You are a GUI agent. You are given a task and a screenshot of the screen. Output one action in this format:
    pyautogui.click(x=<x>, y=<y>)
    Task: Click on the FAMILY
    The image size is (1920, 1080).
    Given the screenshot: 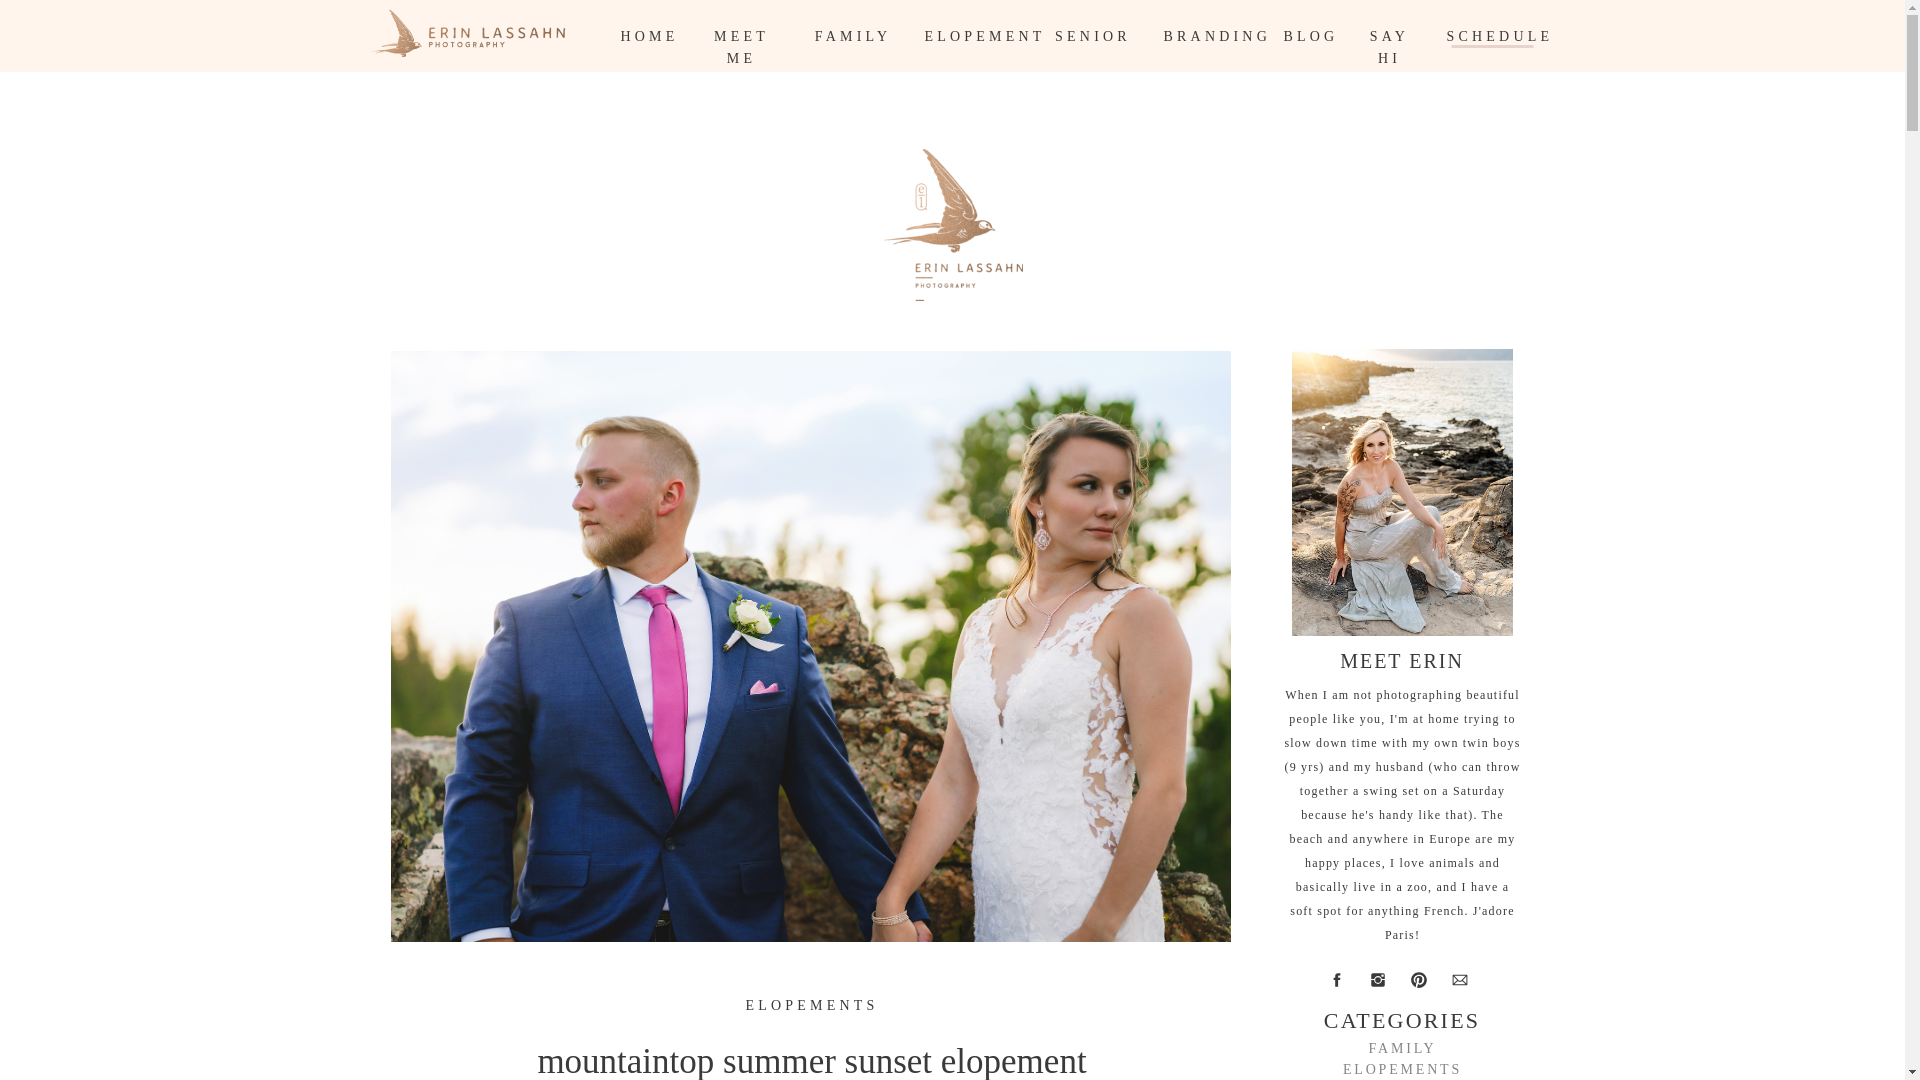 What is the action you would take?
    pyautogui.click(x=1402, y=1048)
    